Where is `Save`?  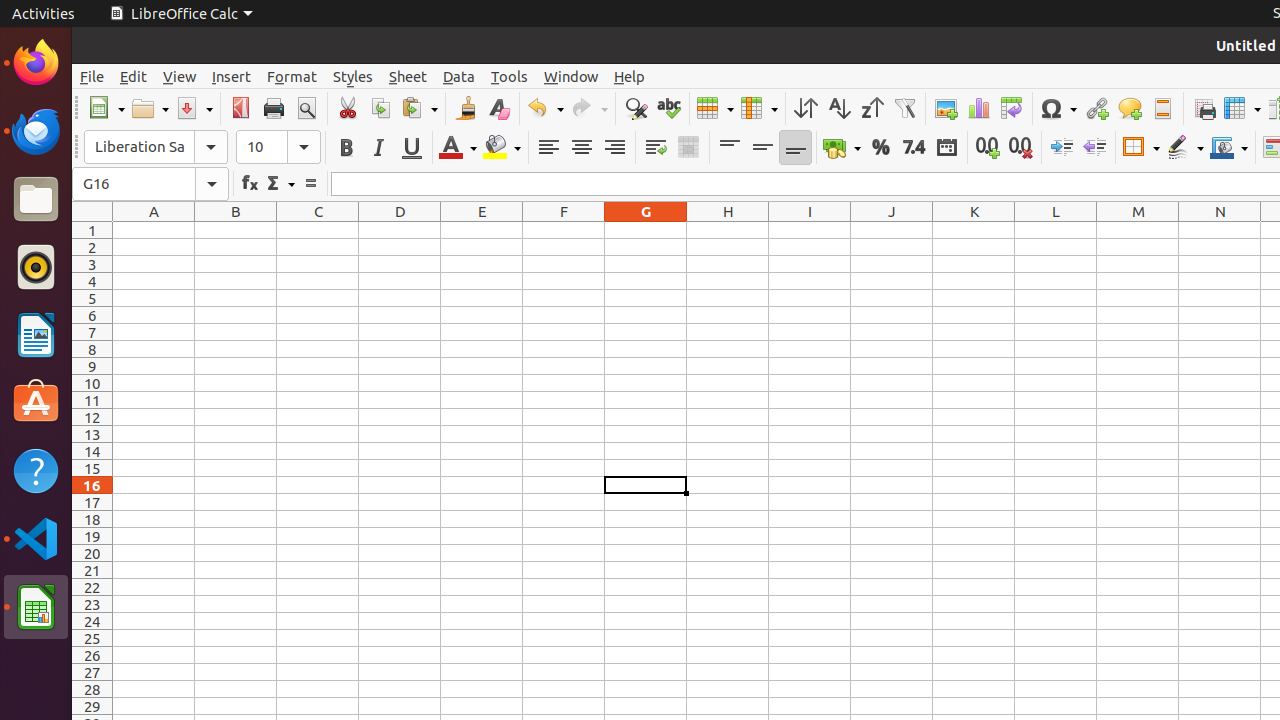 Save is located at coordinates (194, 108).